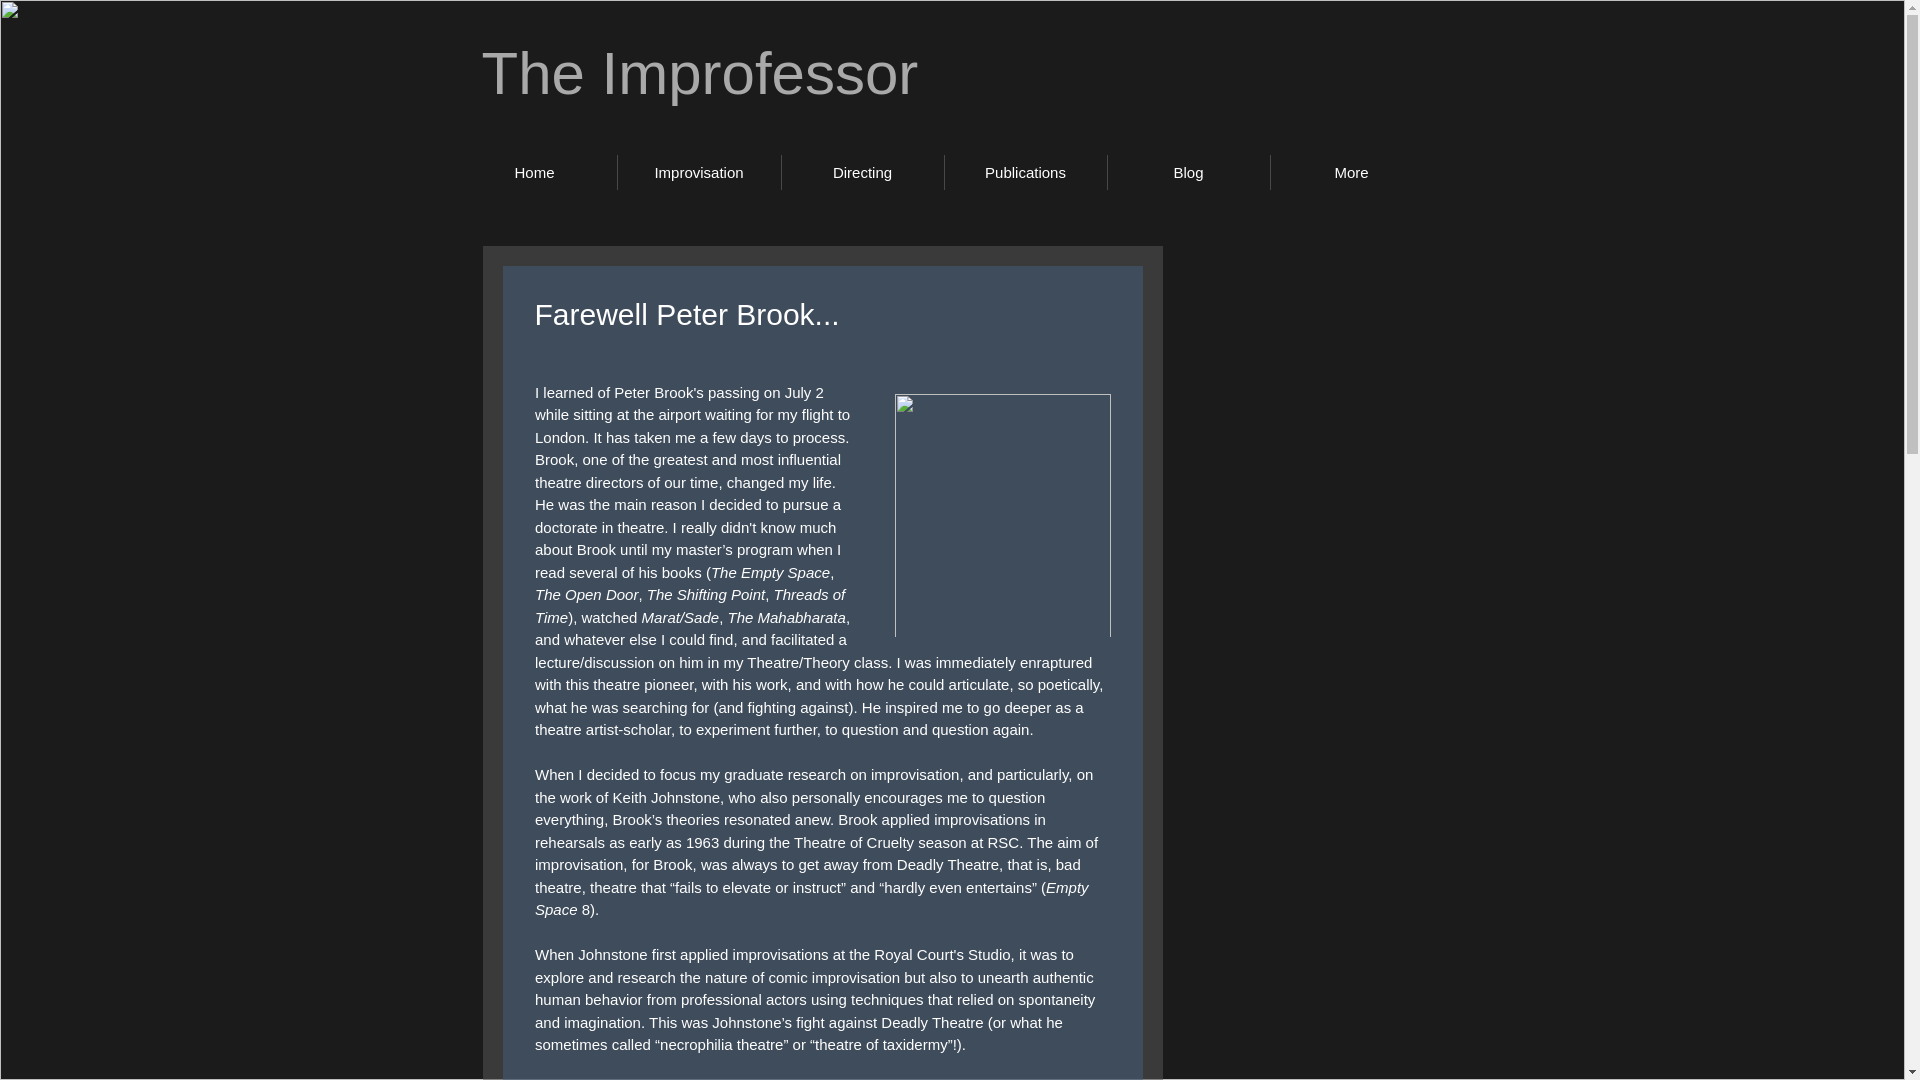  What do you see at coordinates (700, 72) in the screenshot?
I see `The Improfessor` at bounding box center [700, 72].